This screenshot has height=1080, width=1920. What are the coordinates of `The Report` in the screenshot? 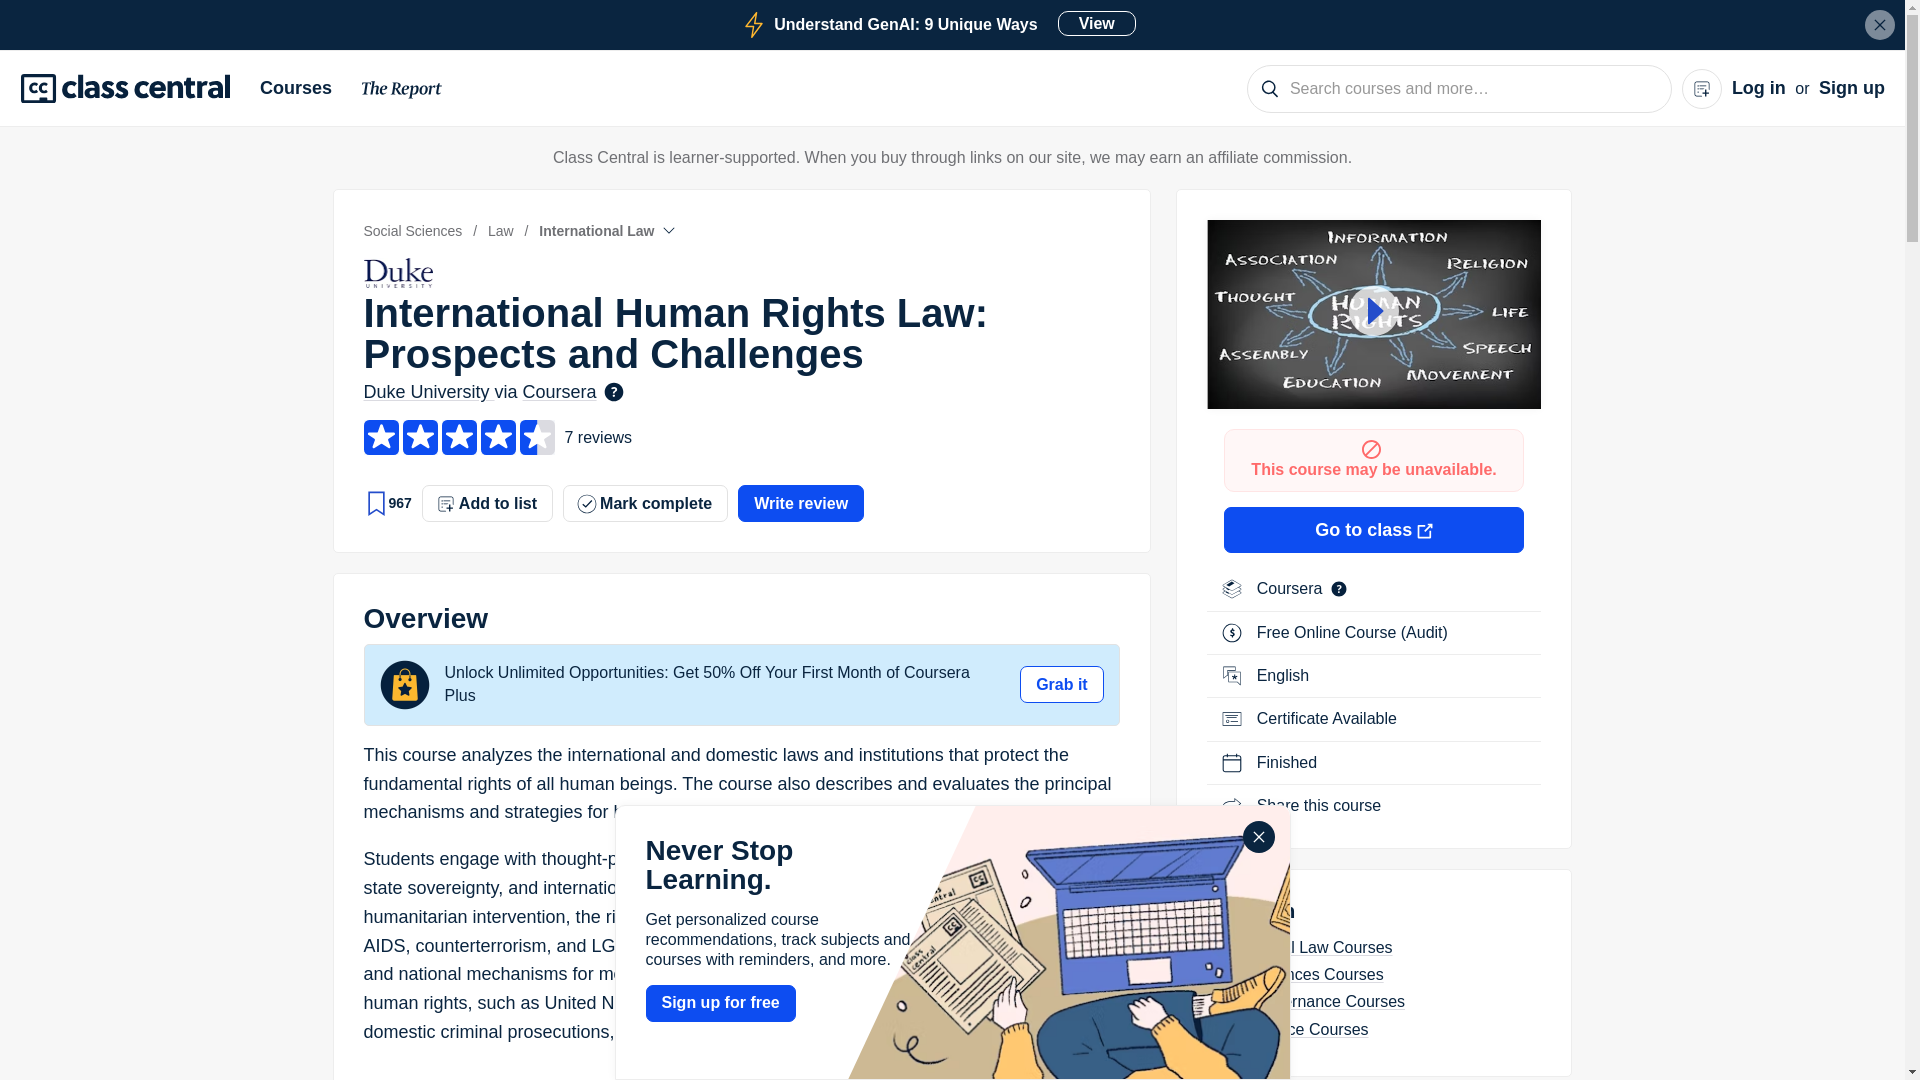 It's located at (402, 92).